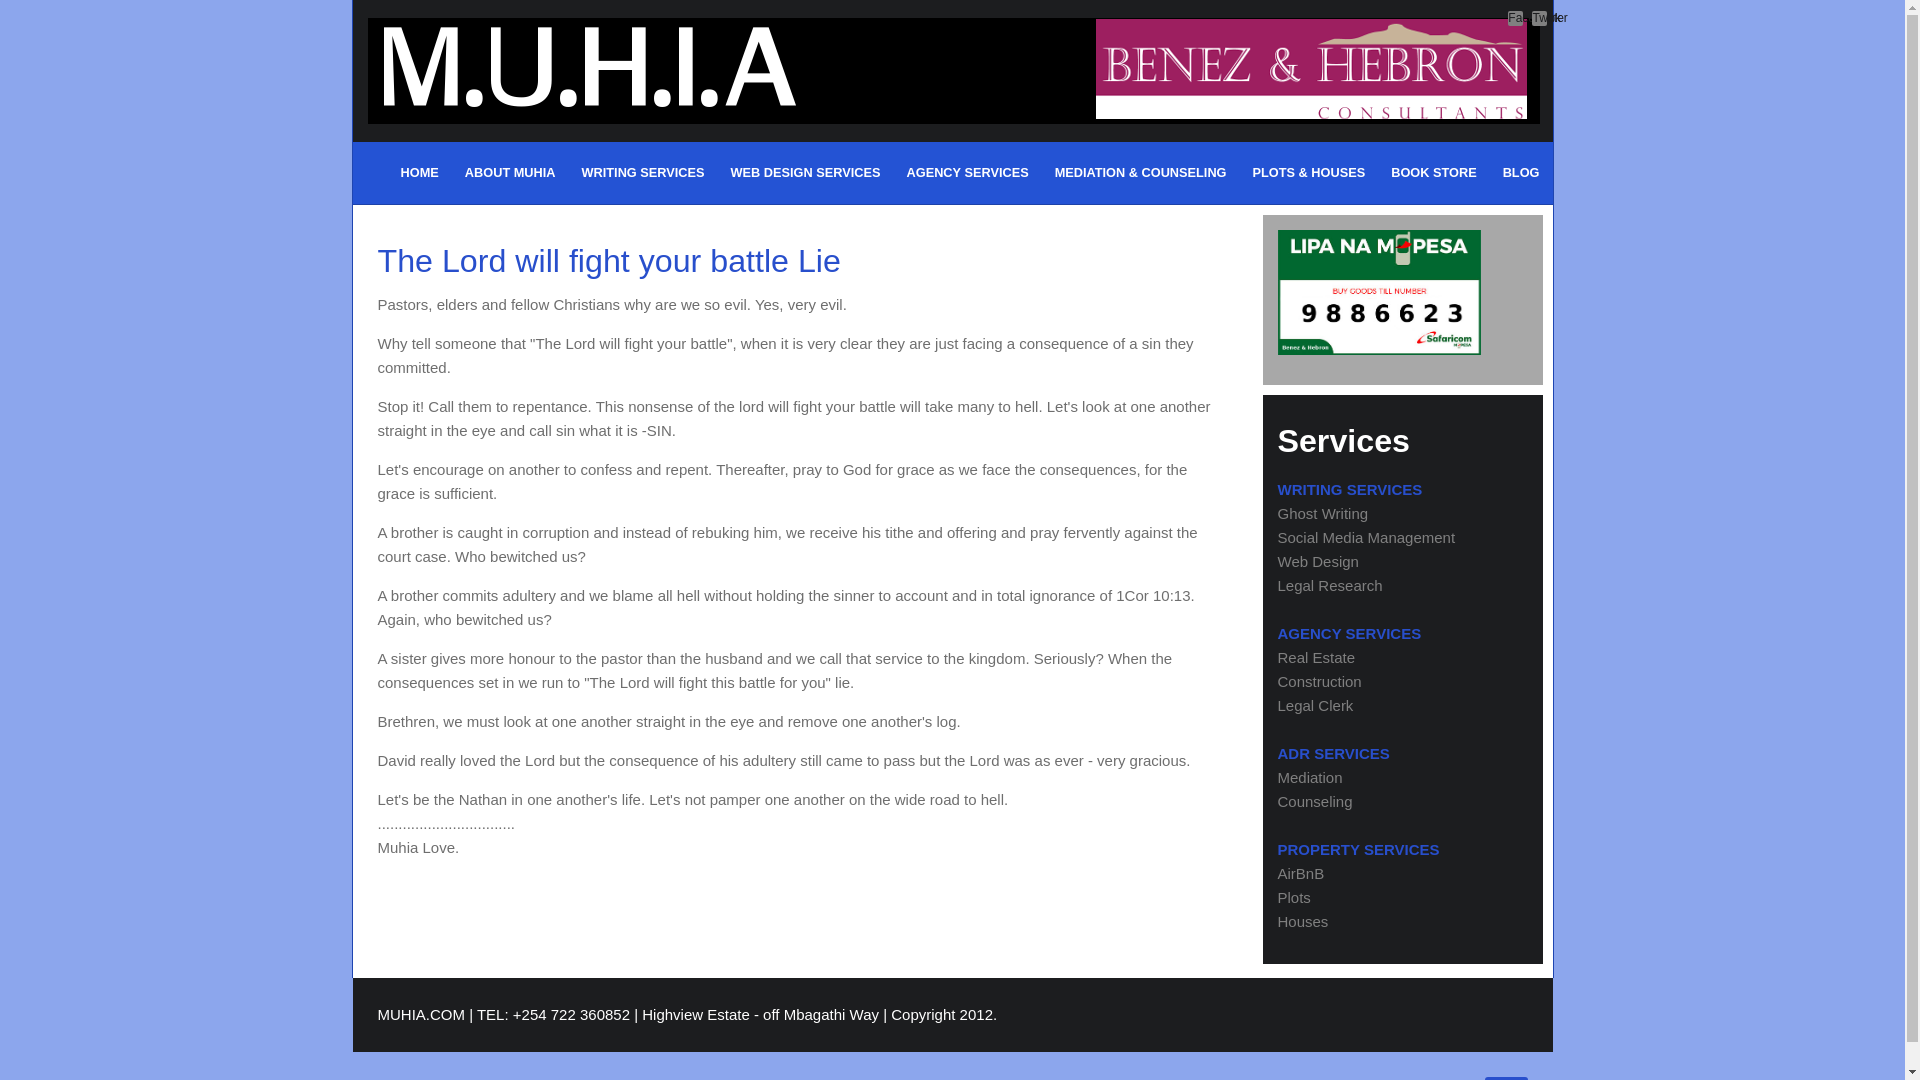  What do you see at coordinates (643, 172) in the screenshot?
I see `WRITING SERVICES` at bounding box center [643, 172].